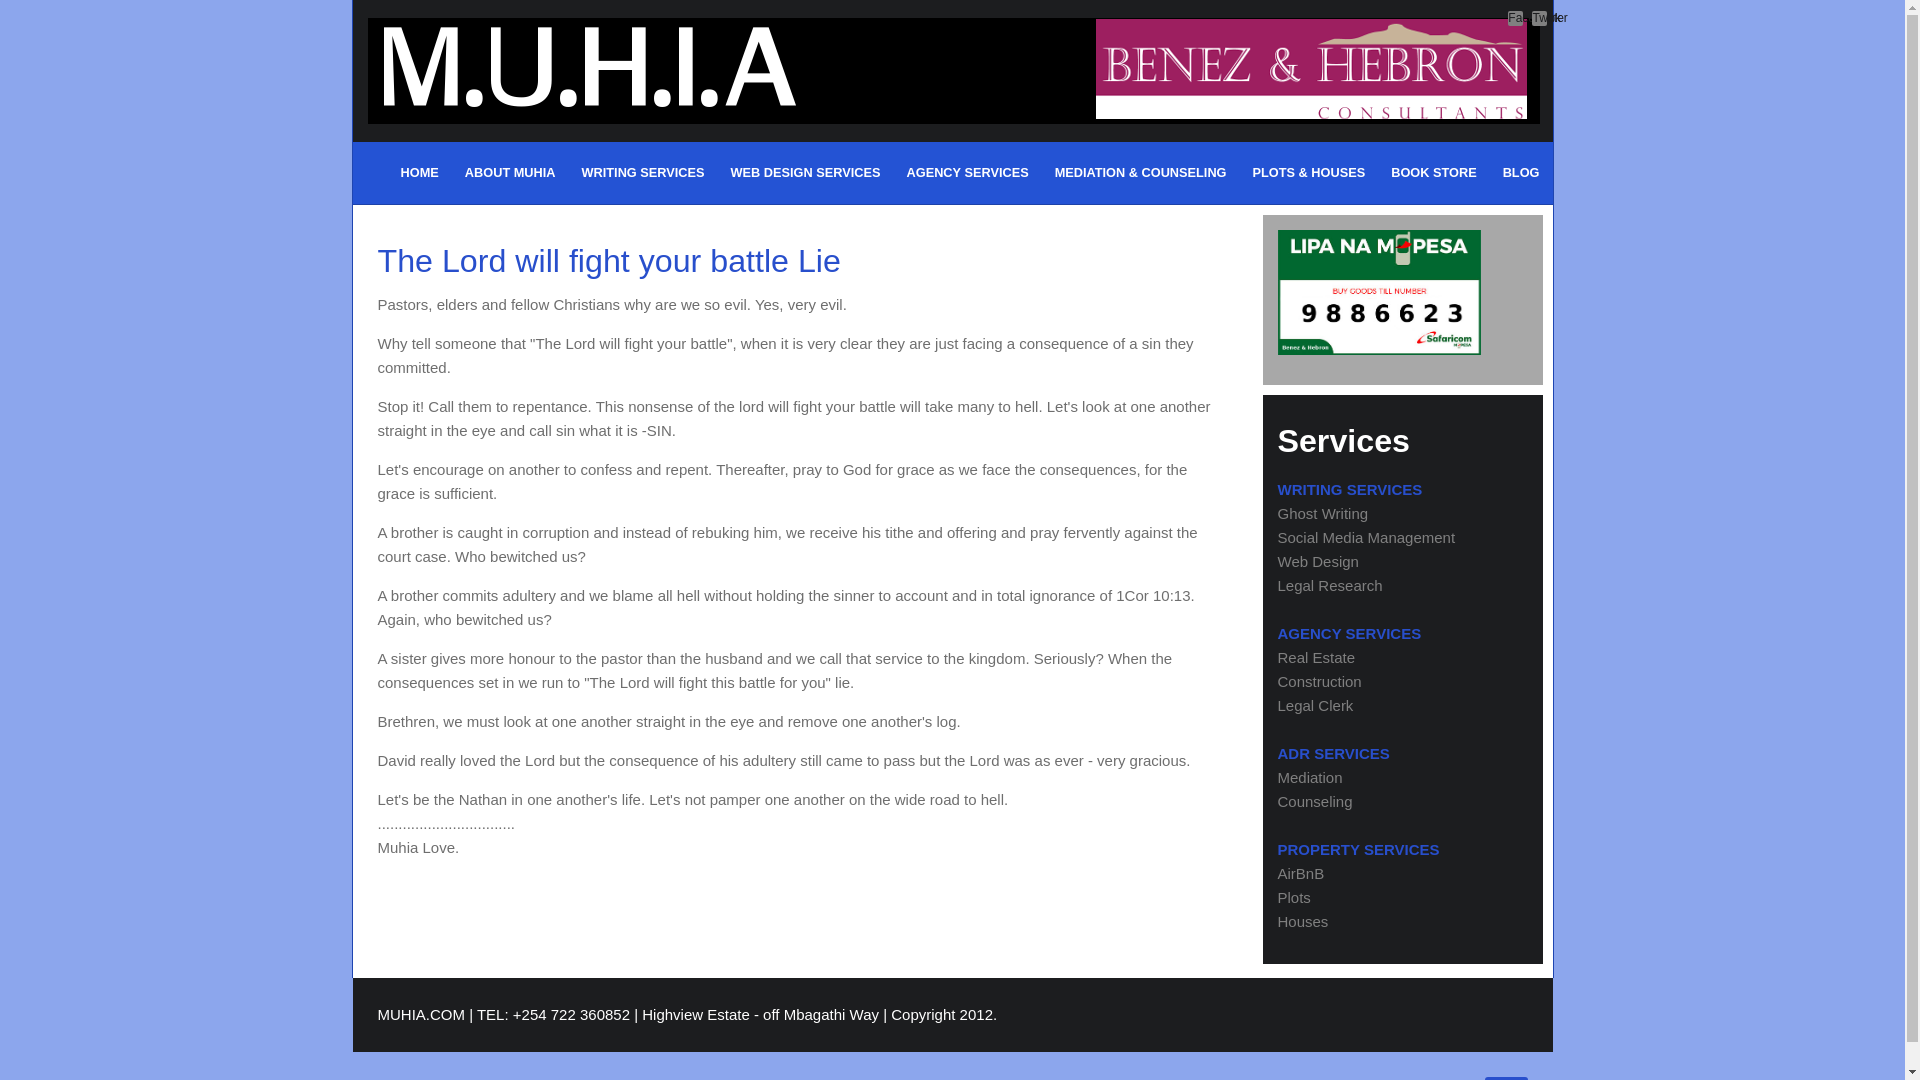  What do you see at coordinates (643, 172) in the screenshot?
I see `WRITING SERVICES` at bounding box center [643, 172].